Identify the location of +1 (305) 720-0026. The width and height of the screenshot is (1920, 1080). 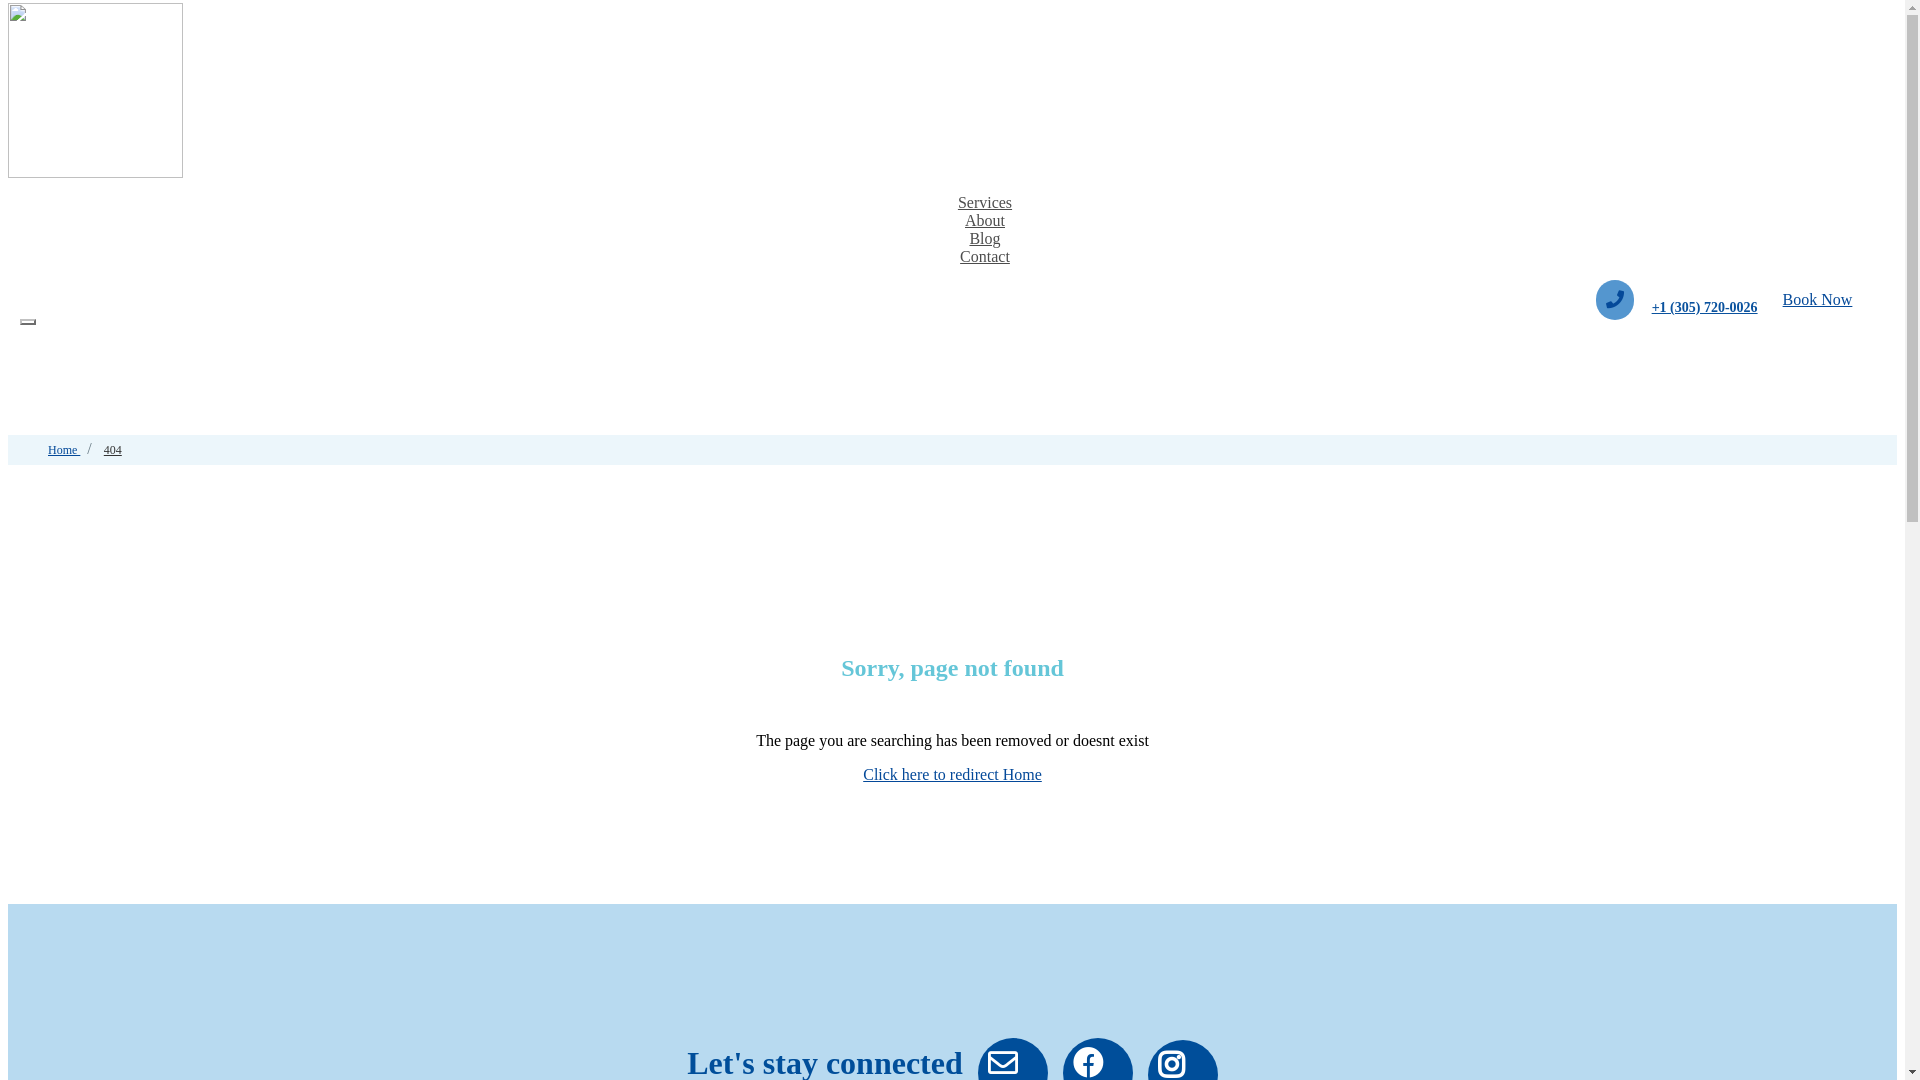
(1705, 308).